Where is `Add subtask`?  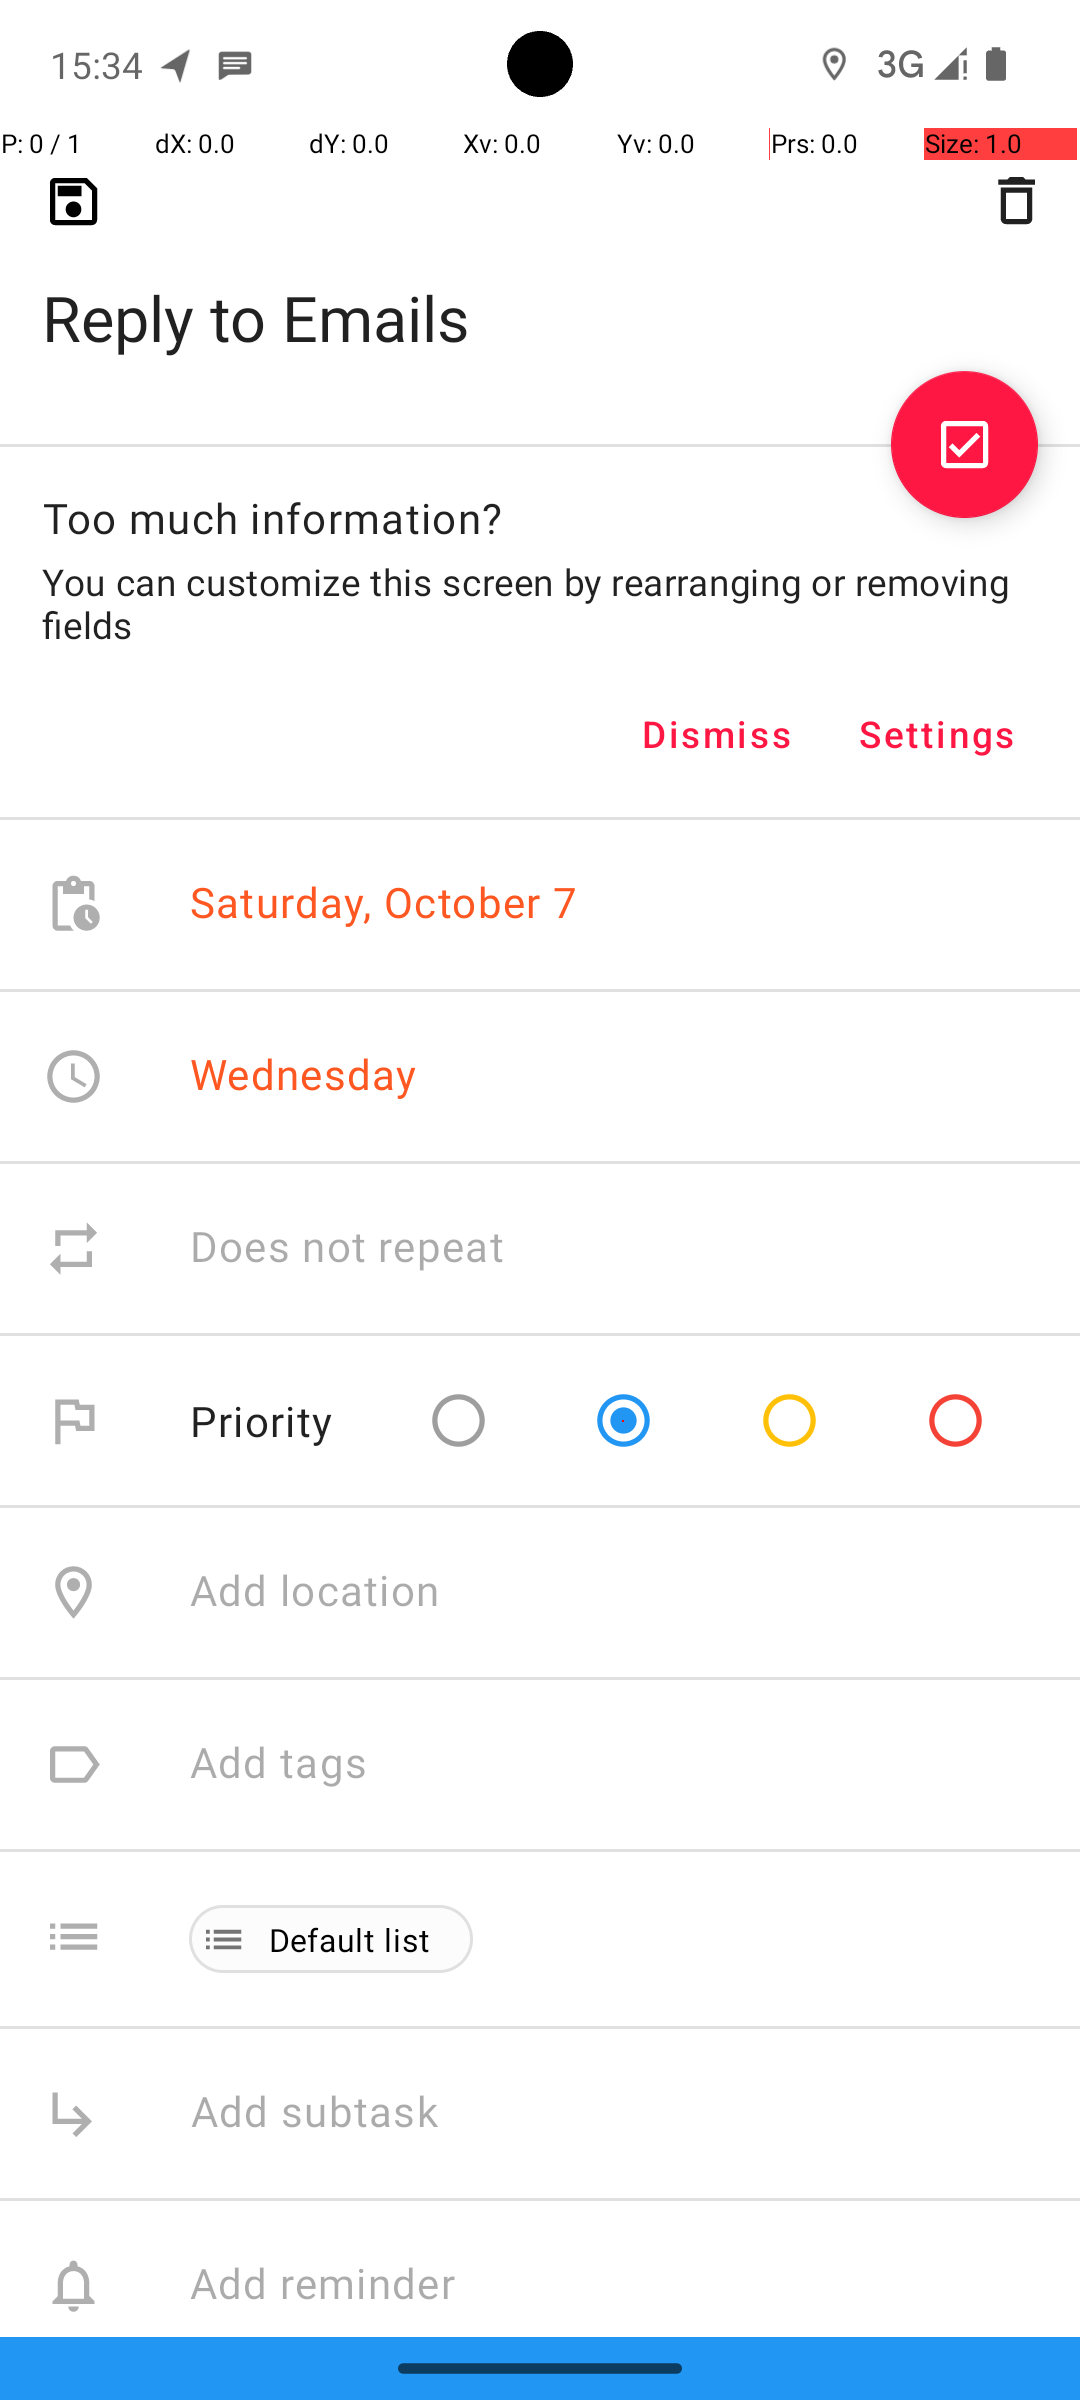
Add subtask is located at coordinates (336, 2114).